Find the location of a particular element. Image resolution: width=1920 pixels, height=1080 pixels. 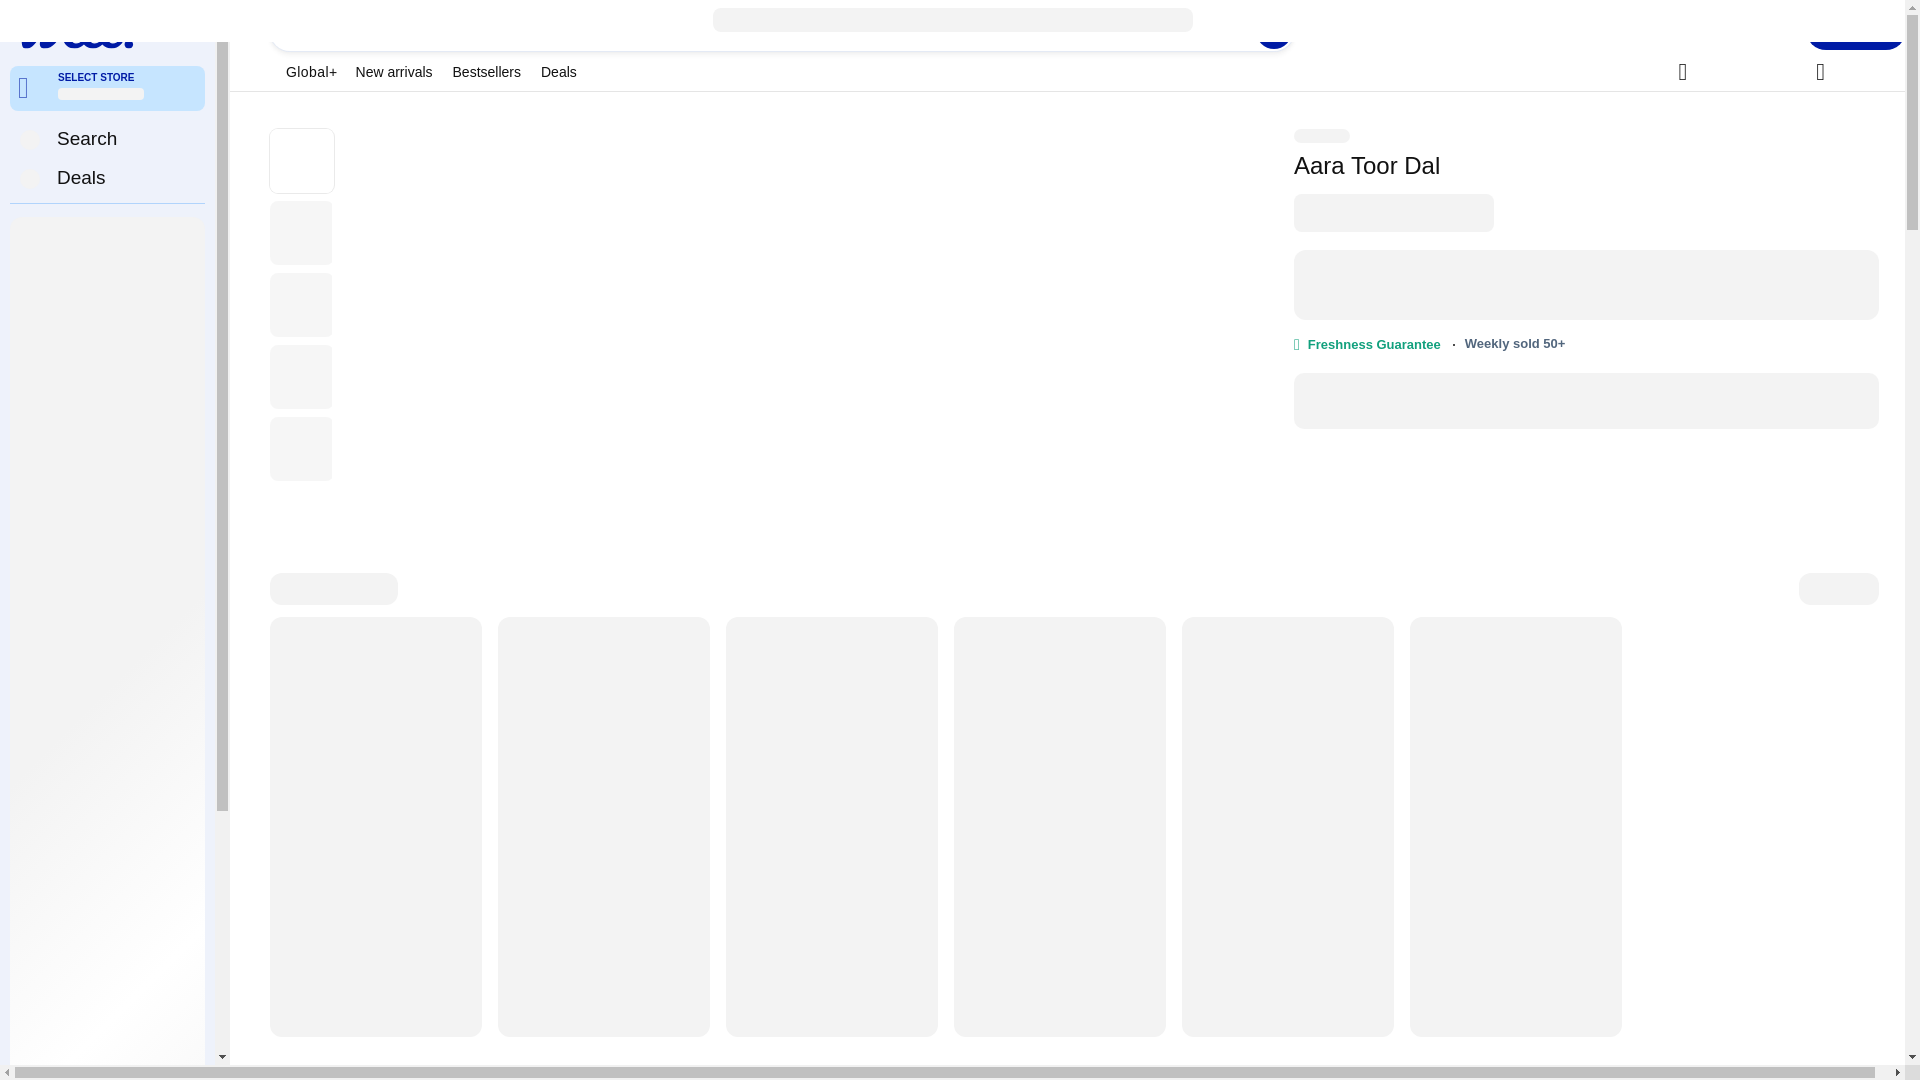

New arrivals is located at coordinates (394, 72).